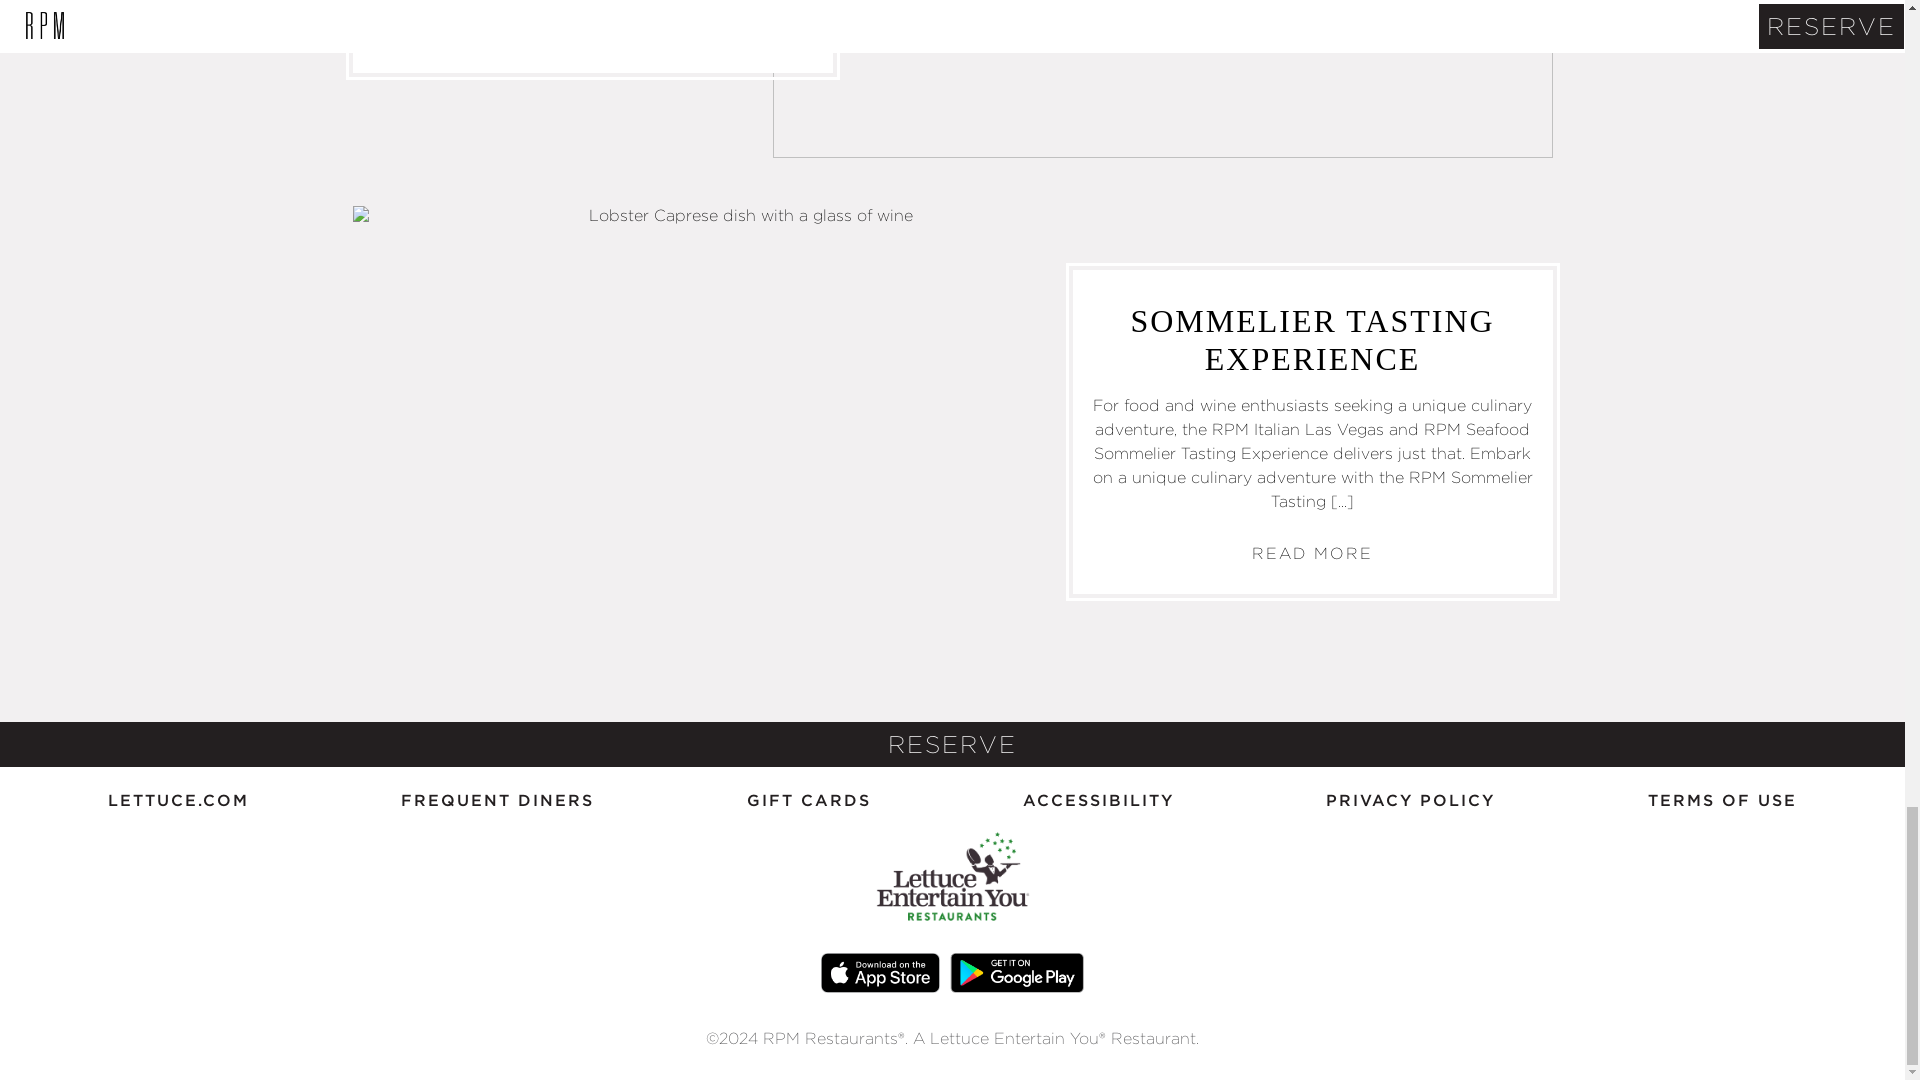 The image size is (1920, 1080). I want to click on READ MORE, so click(592, 32).